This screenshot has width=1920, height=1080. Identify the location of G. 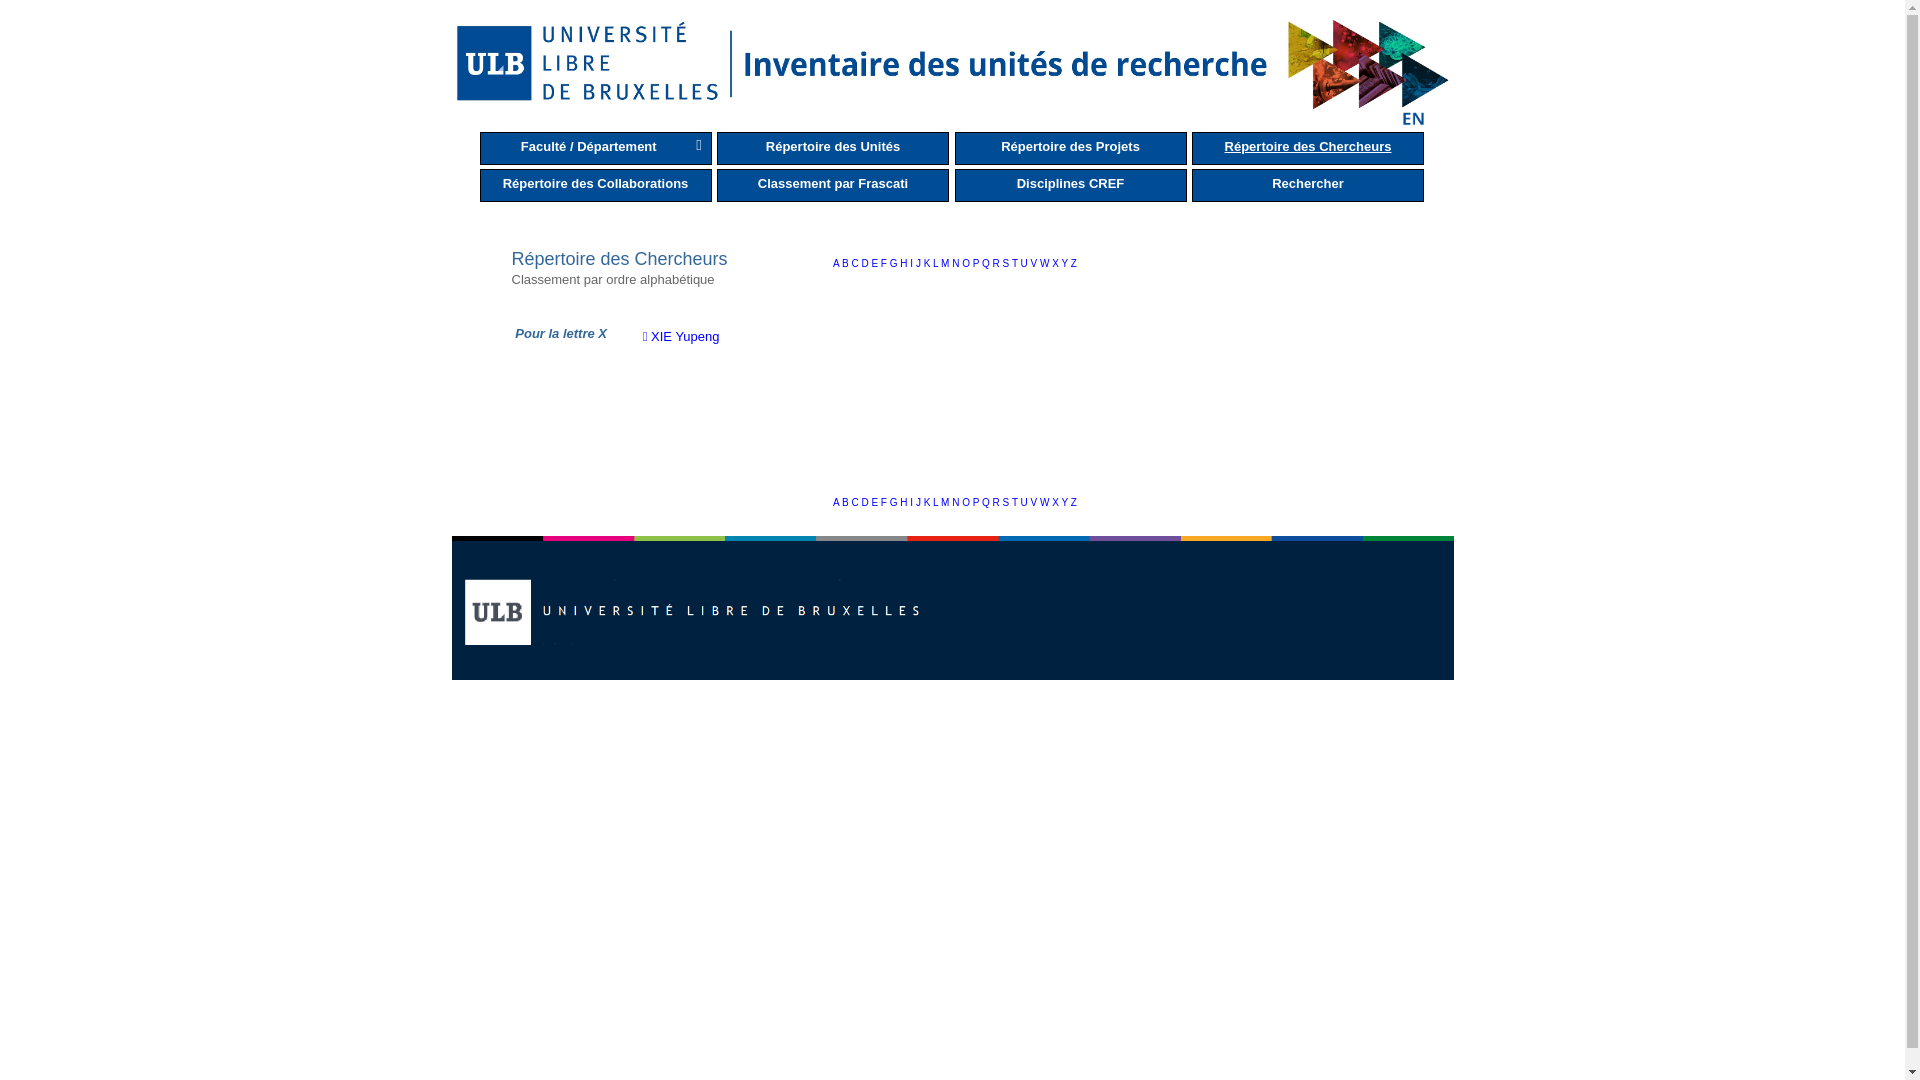
(896, 502).